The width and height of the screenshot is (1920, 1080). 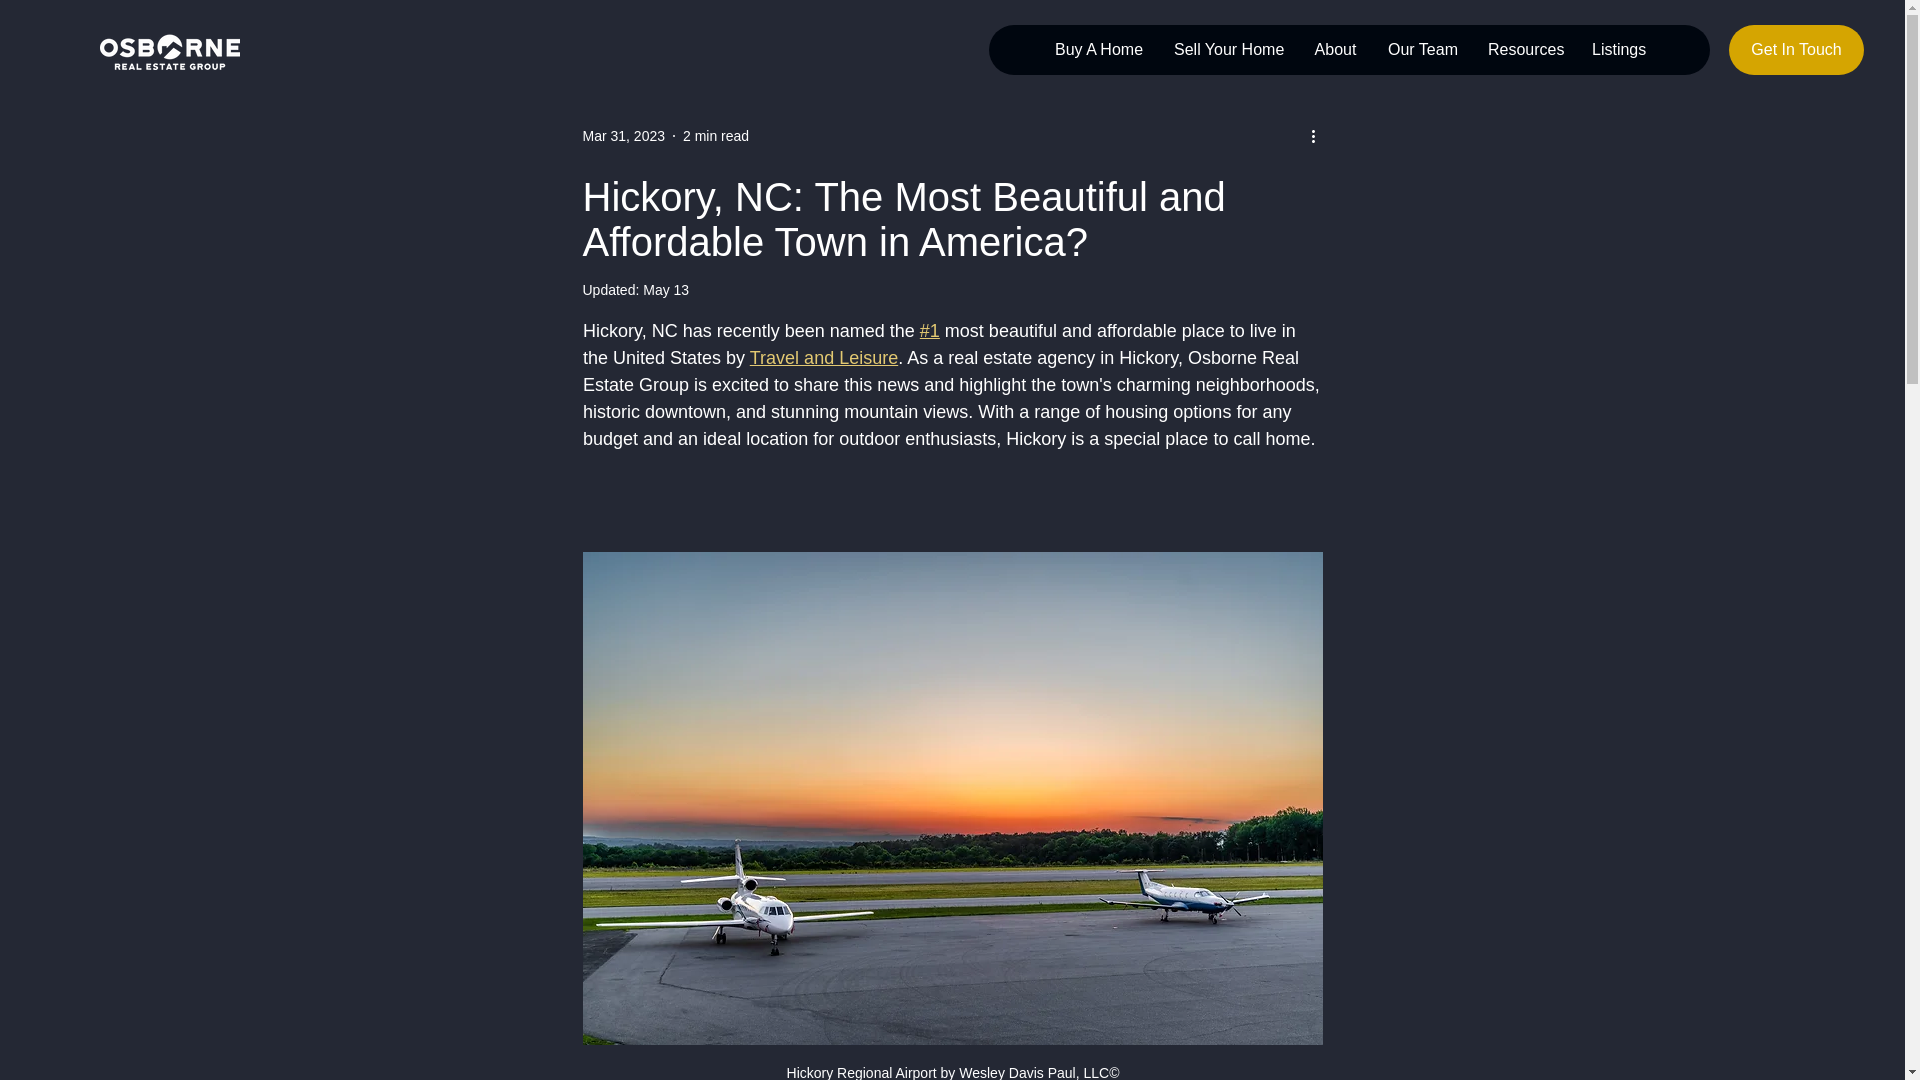 What do you see at coordinates (1227, 49) in the screenshot?
I see `Sell Your Home` at bounding box center [1227, 49].